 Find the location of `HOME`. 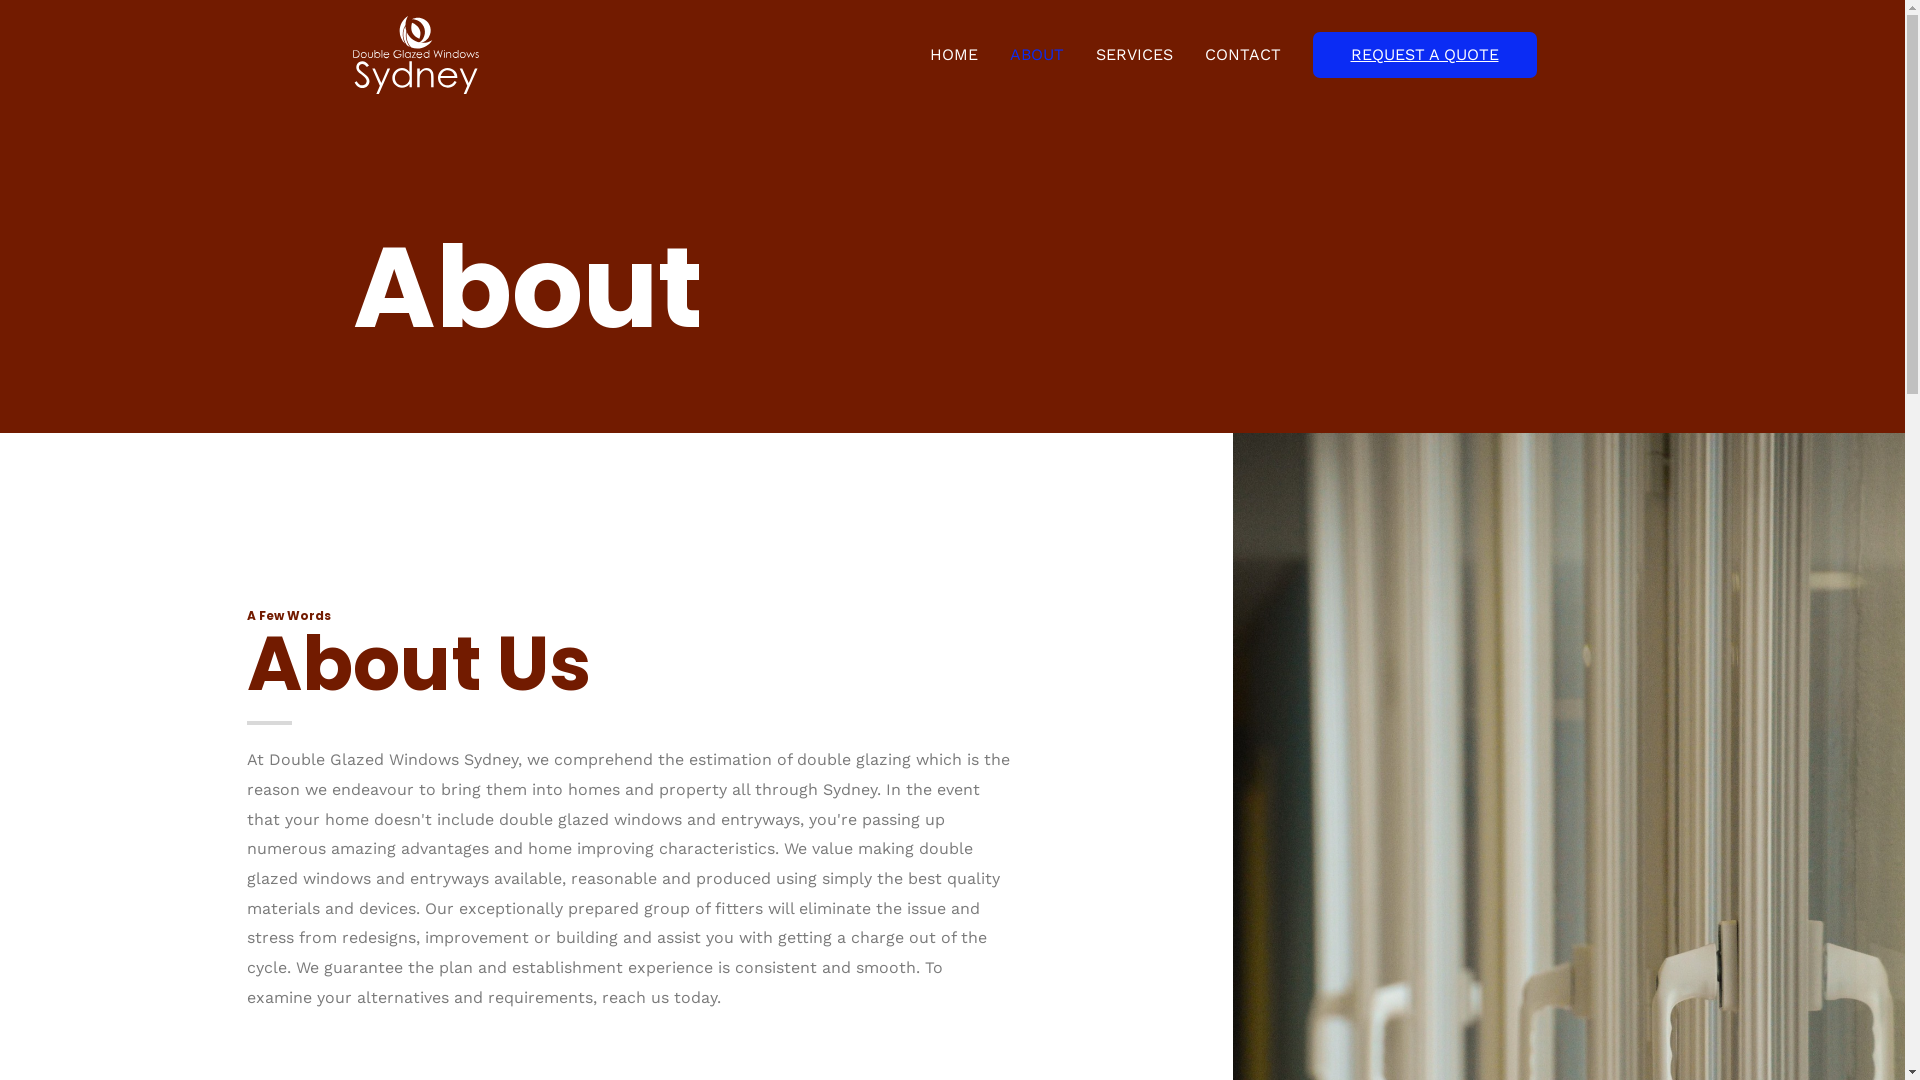

HOME is located at coordinates (954, 55).